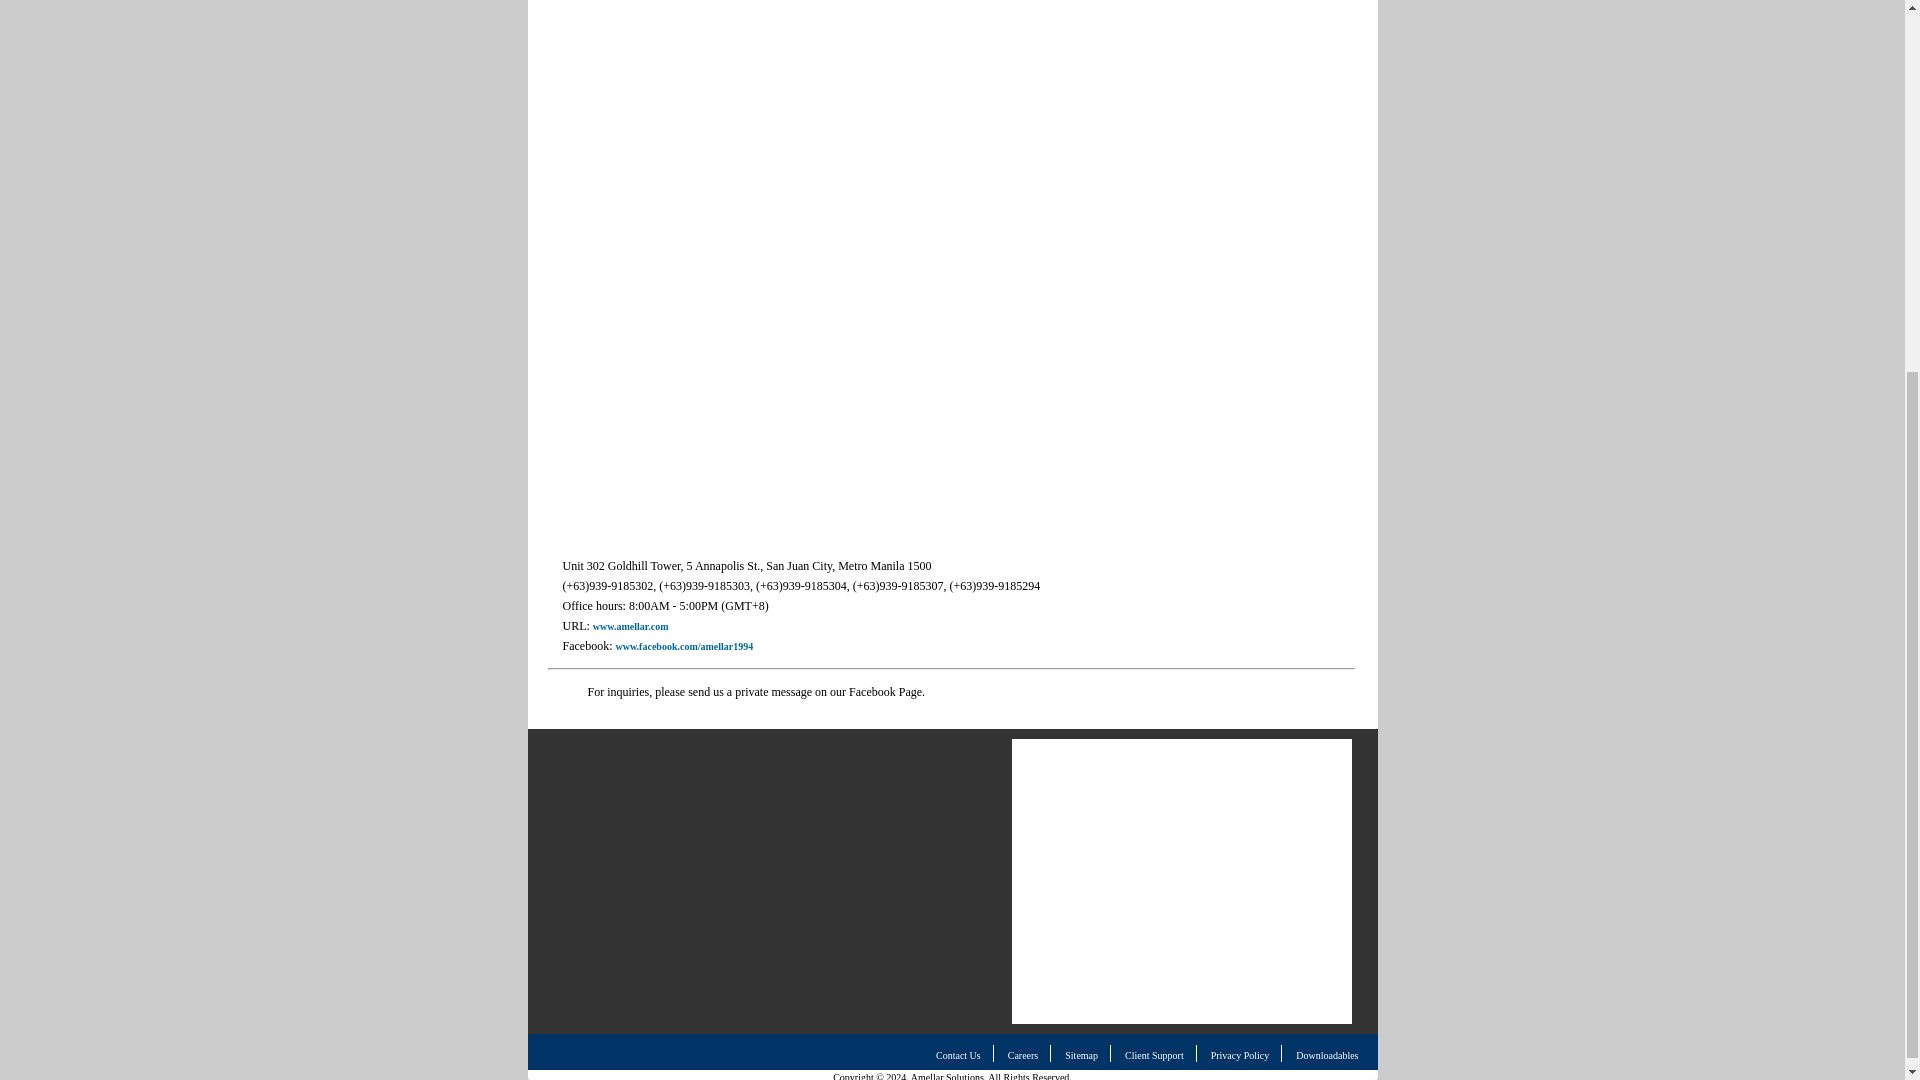 Image resolution: width=1920 pixels, height=1080 pixels. Describe the element at coordinates (1023, 1054) in the screenshot. I see `Careers` at that location.